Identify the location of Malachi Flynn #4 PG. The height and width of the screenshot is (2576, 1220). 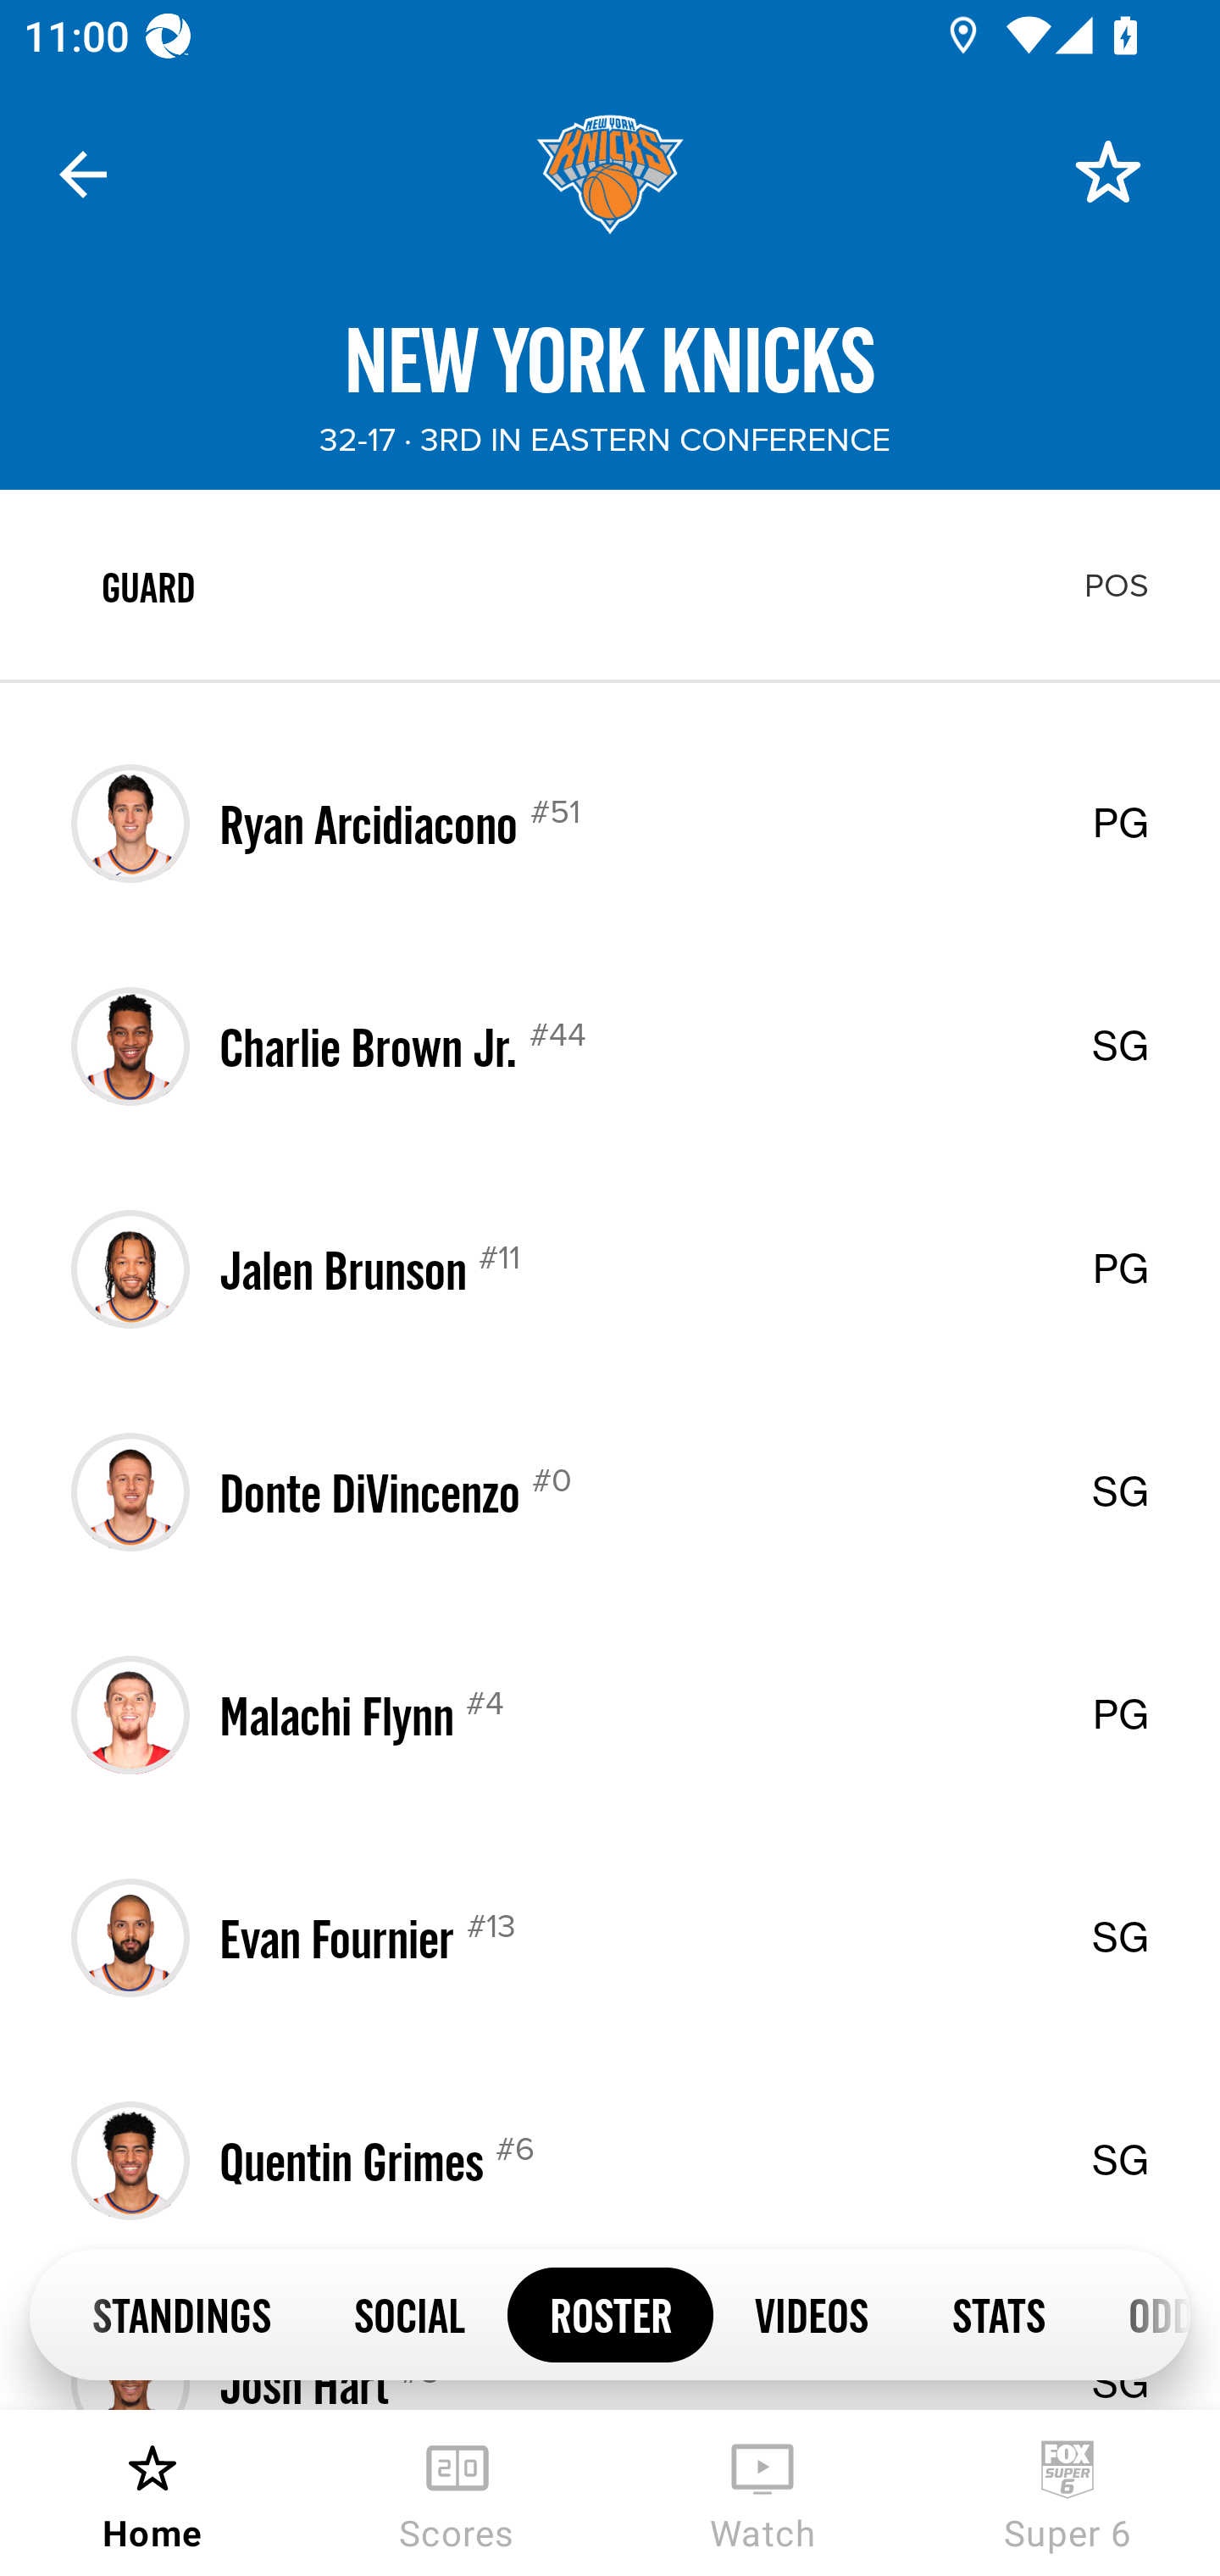
(610, 1715).